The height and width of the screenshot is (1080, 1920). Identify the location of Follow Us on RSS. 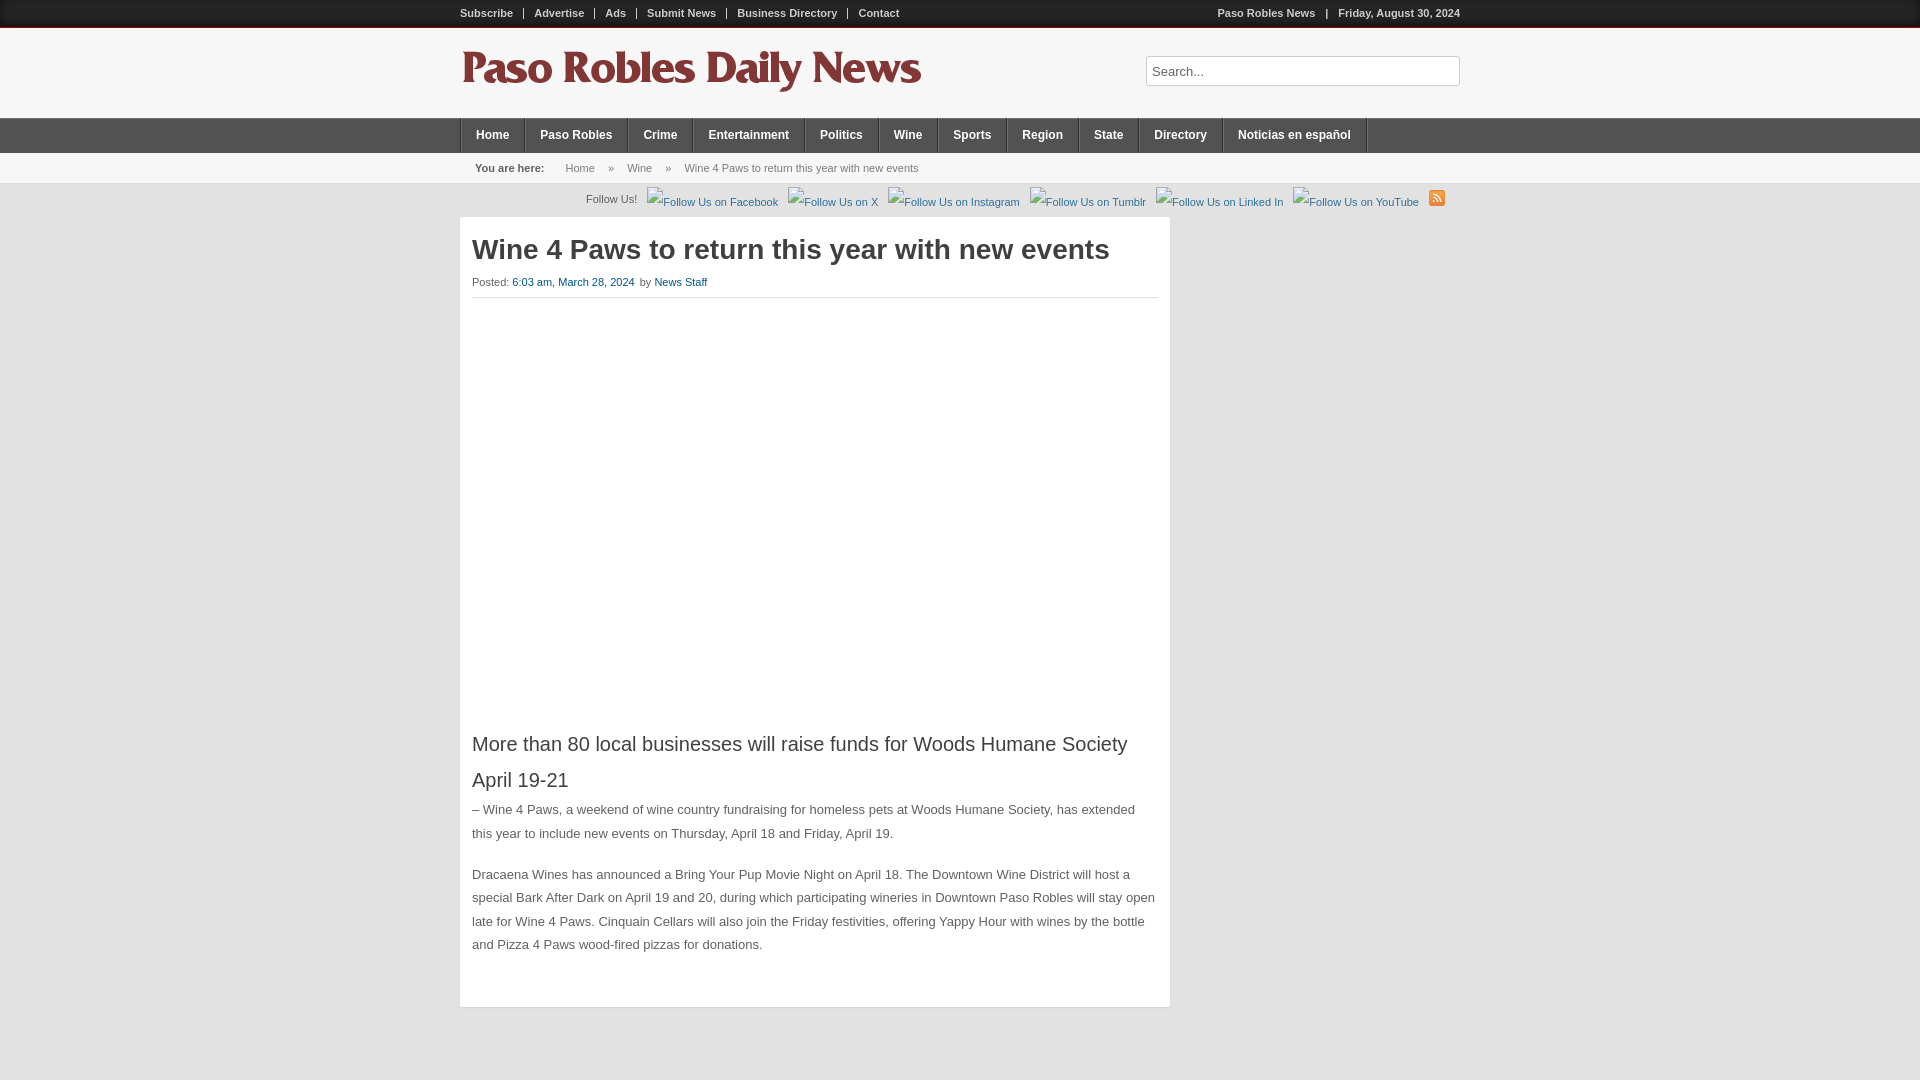
(1436, 198).